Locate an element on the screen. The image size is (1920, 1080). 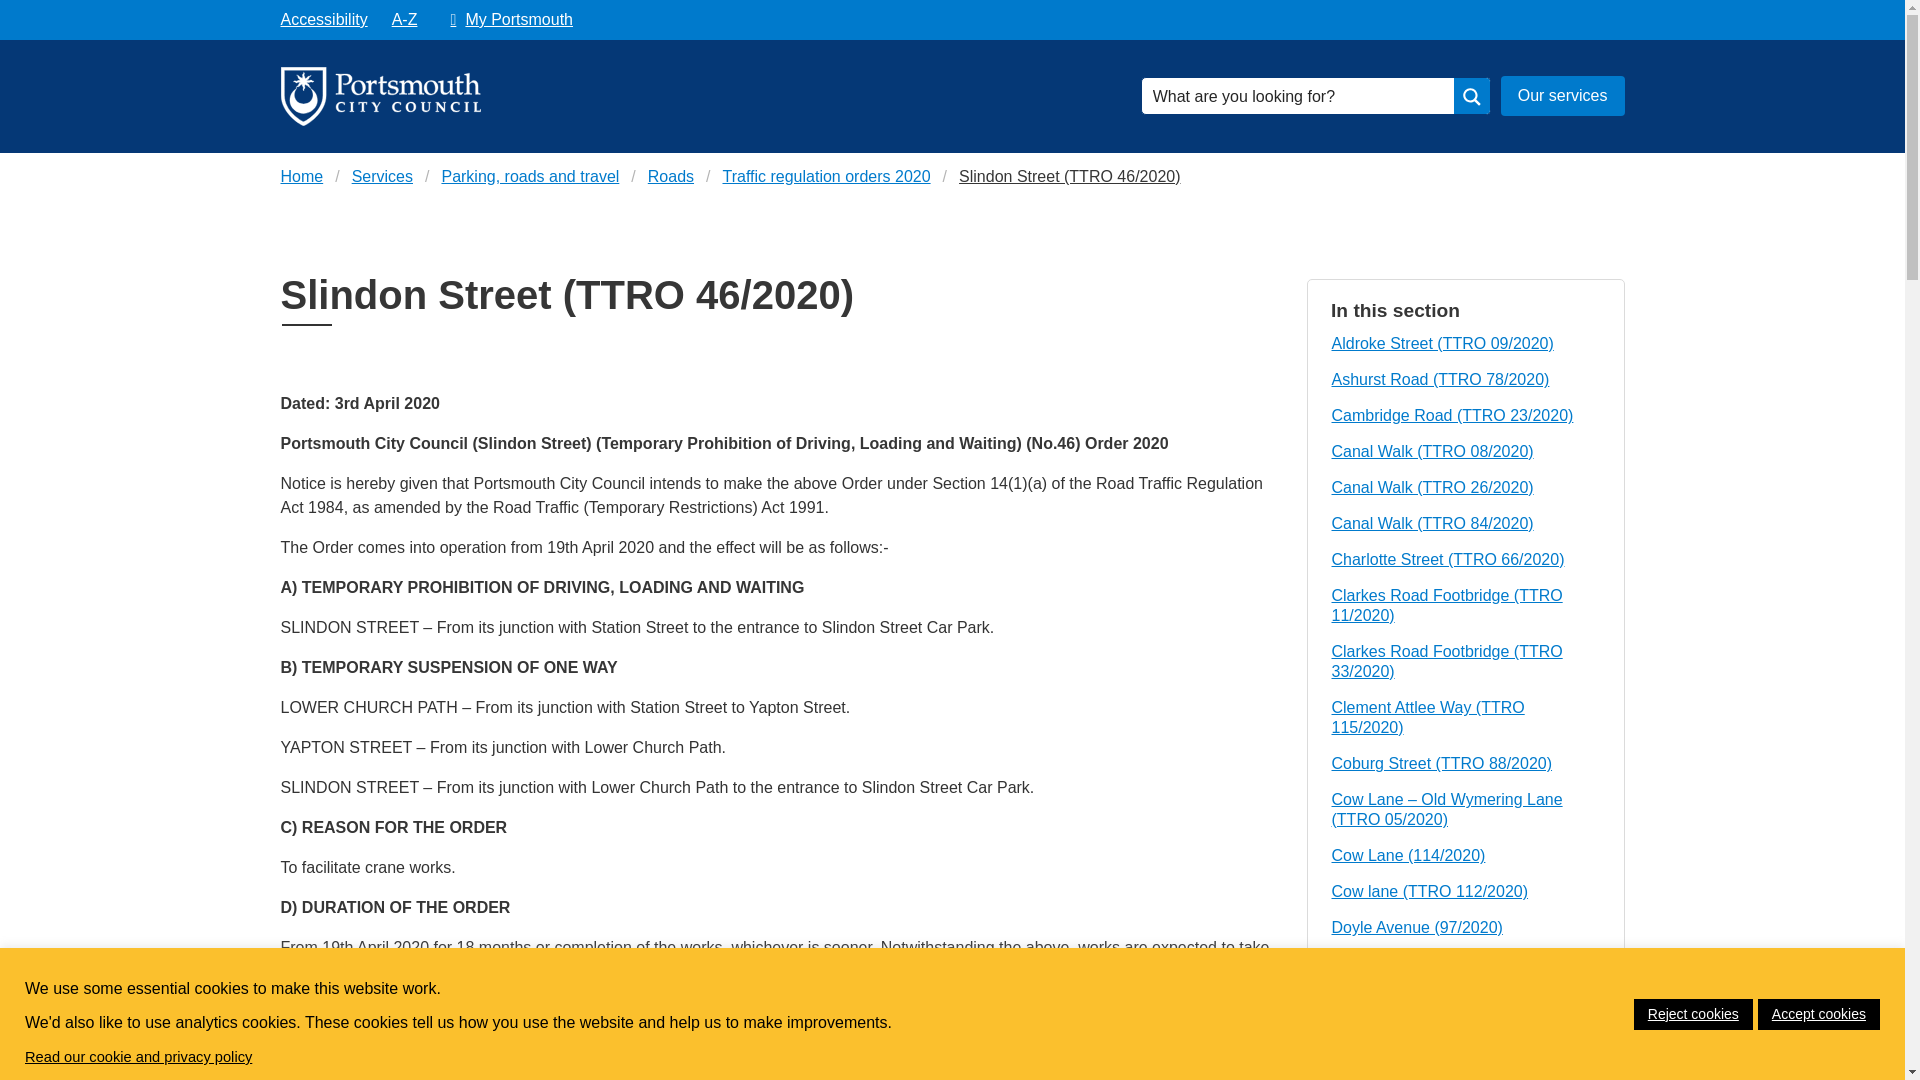
Parking, roads and travel is located at coordinates (530, 177).